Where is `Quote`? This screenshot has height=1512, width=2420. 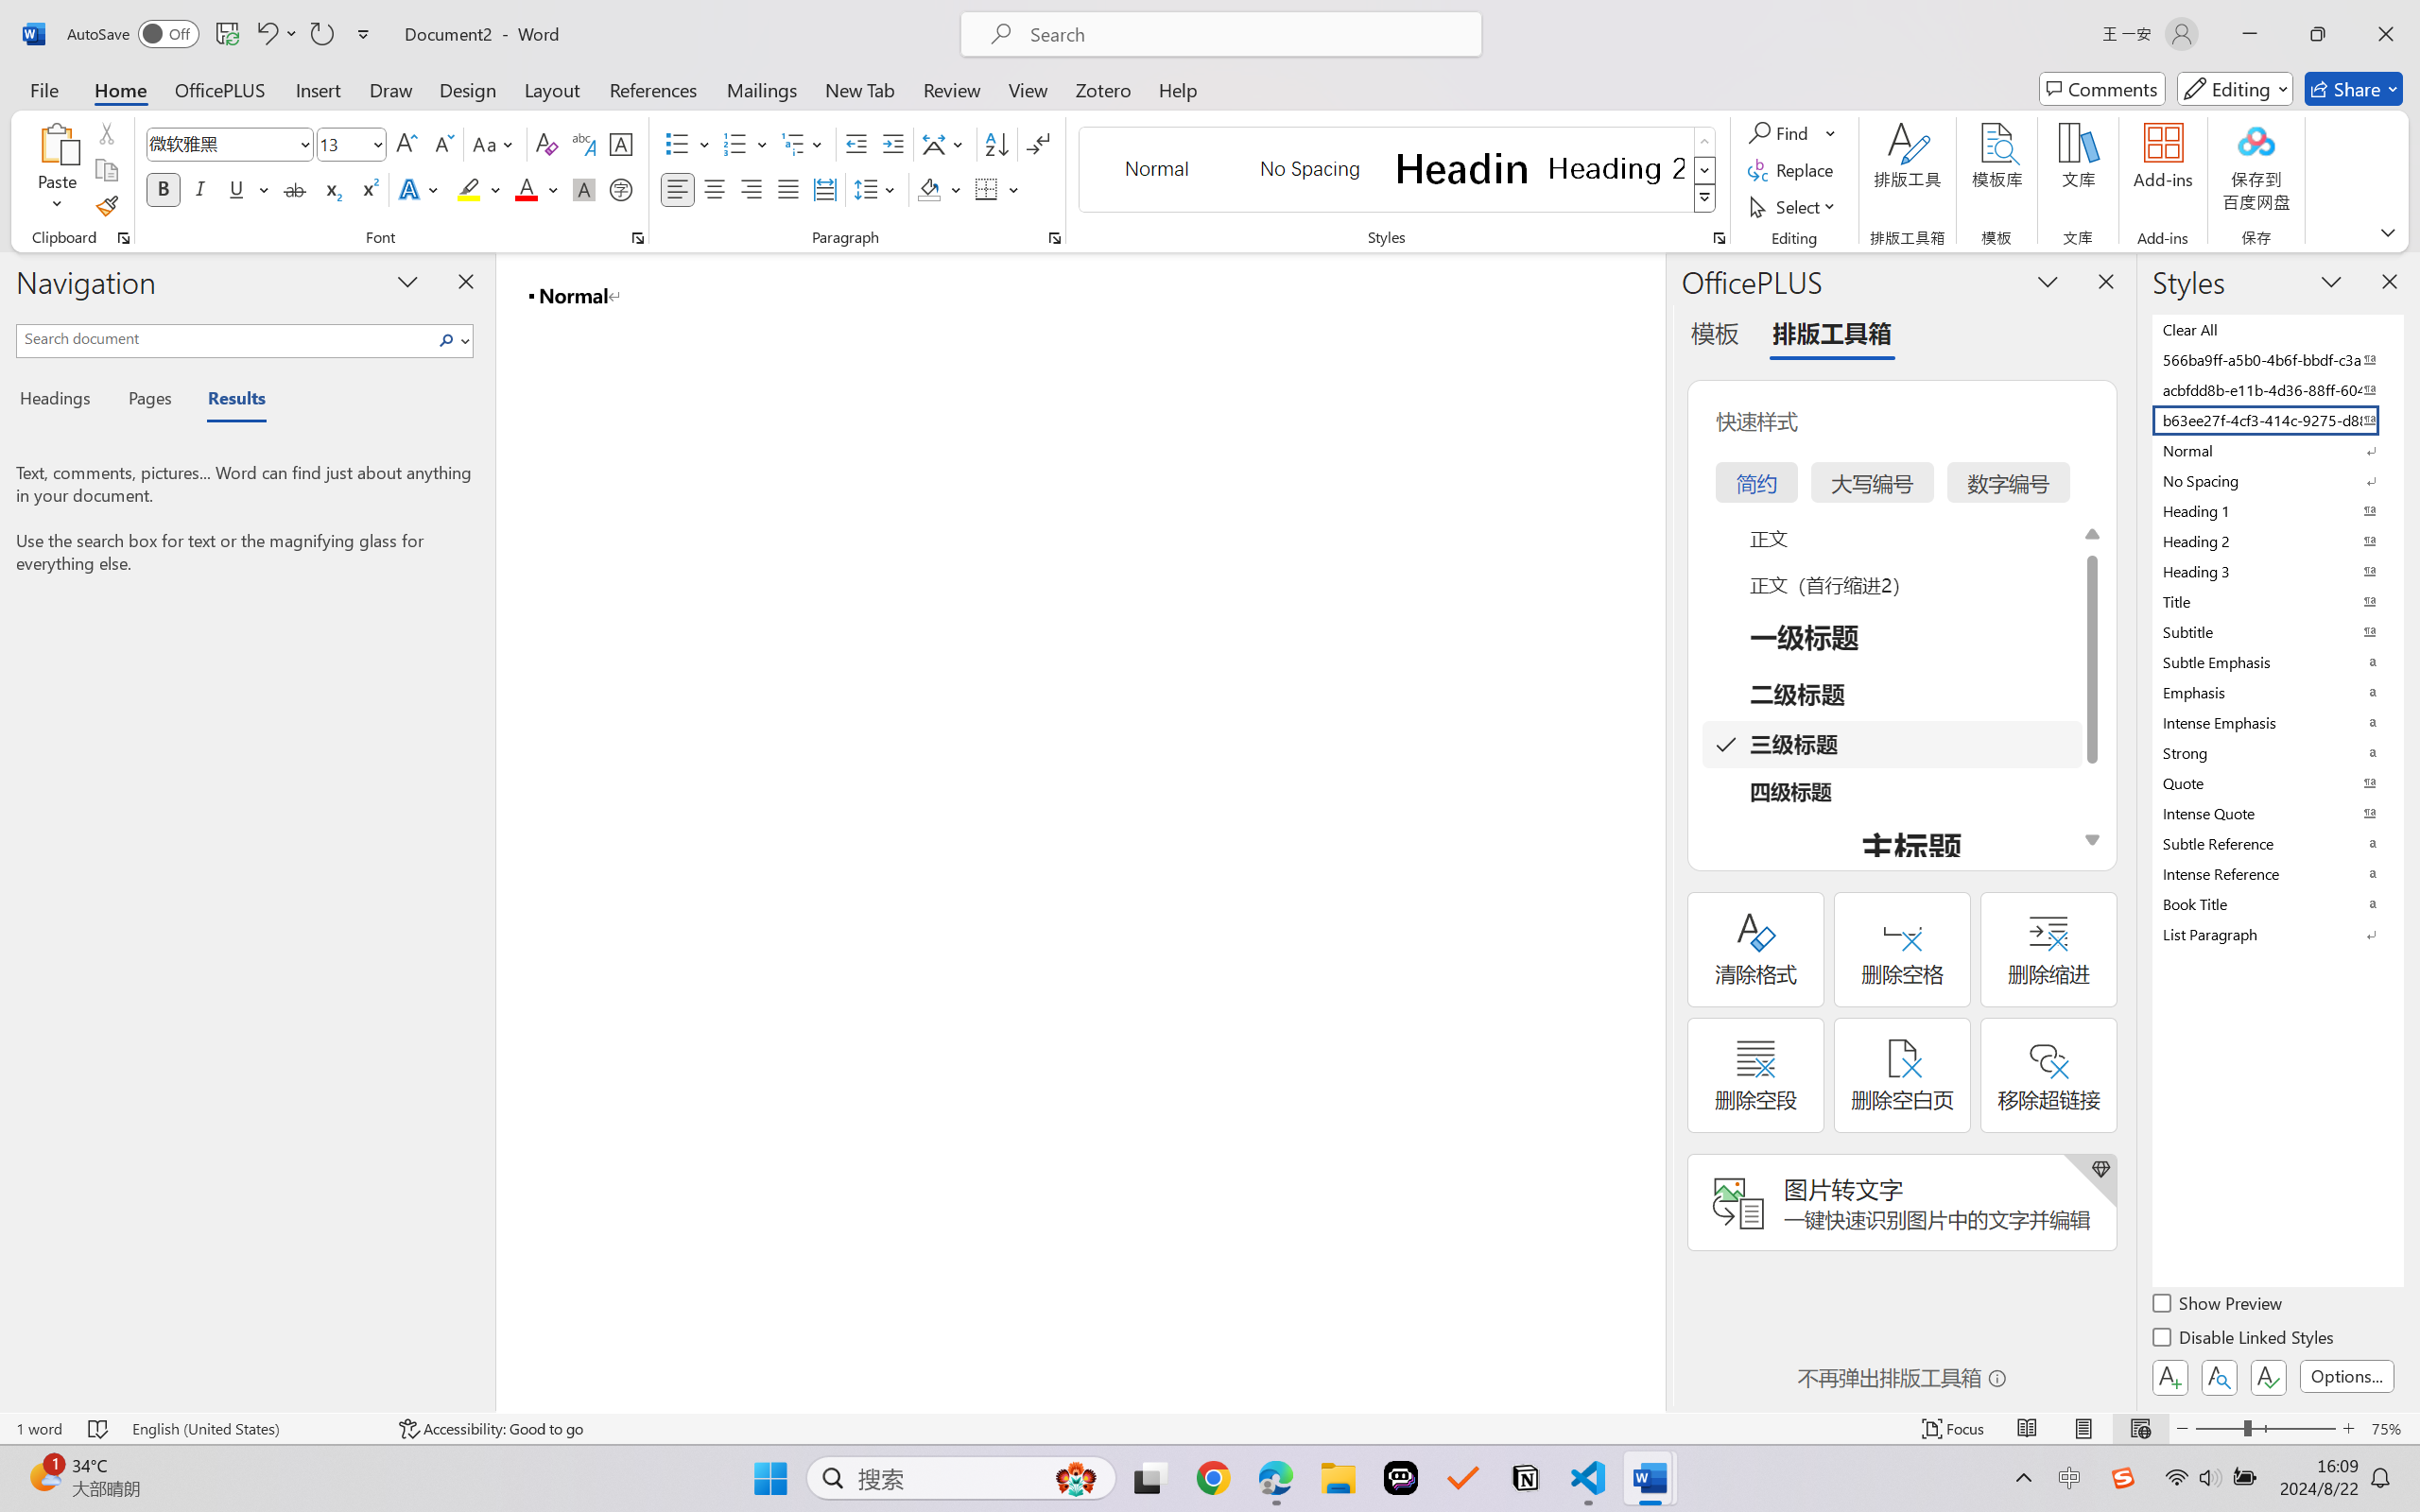 Quote is located at coordinates (2276, 782).